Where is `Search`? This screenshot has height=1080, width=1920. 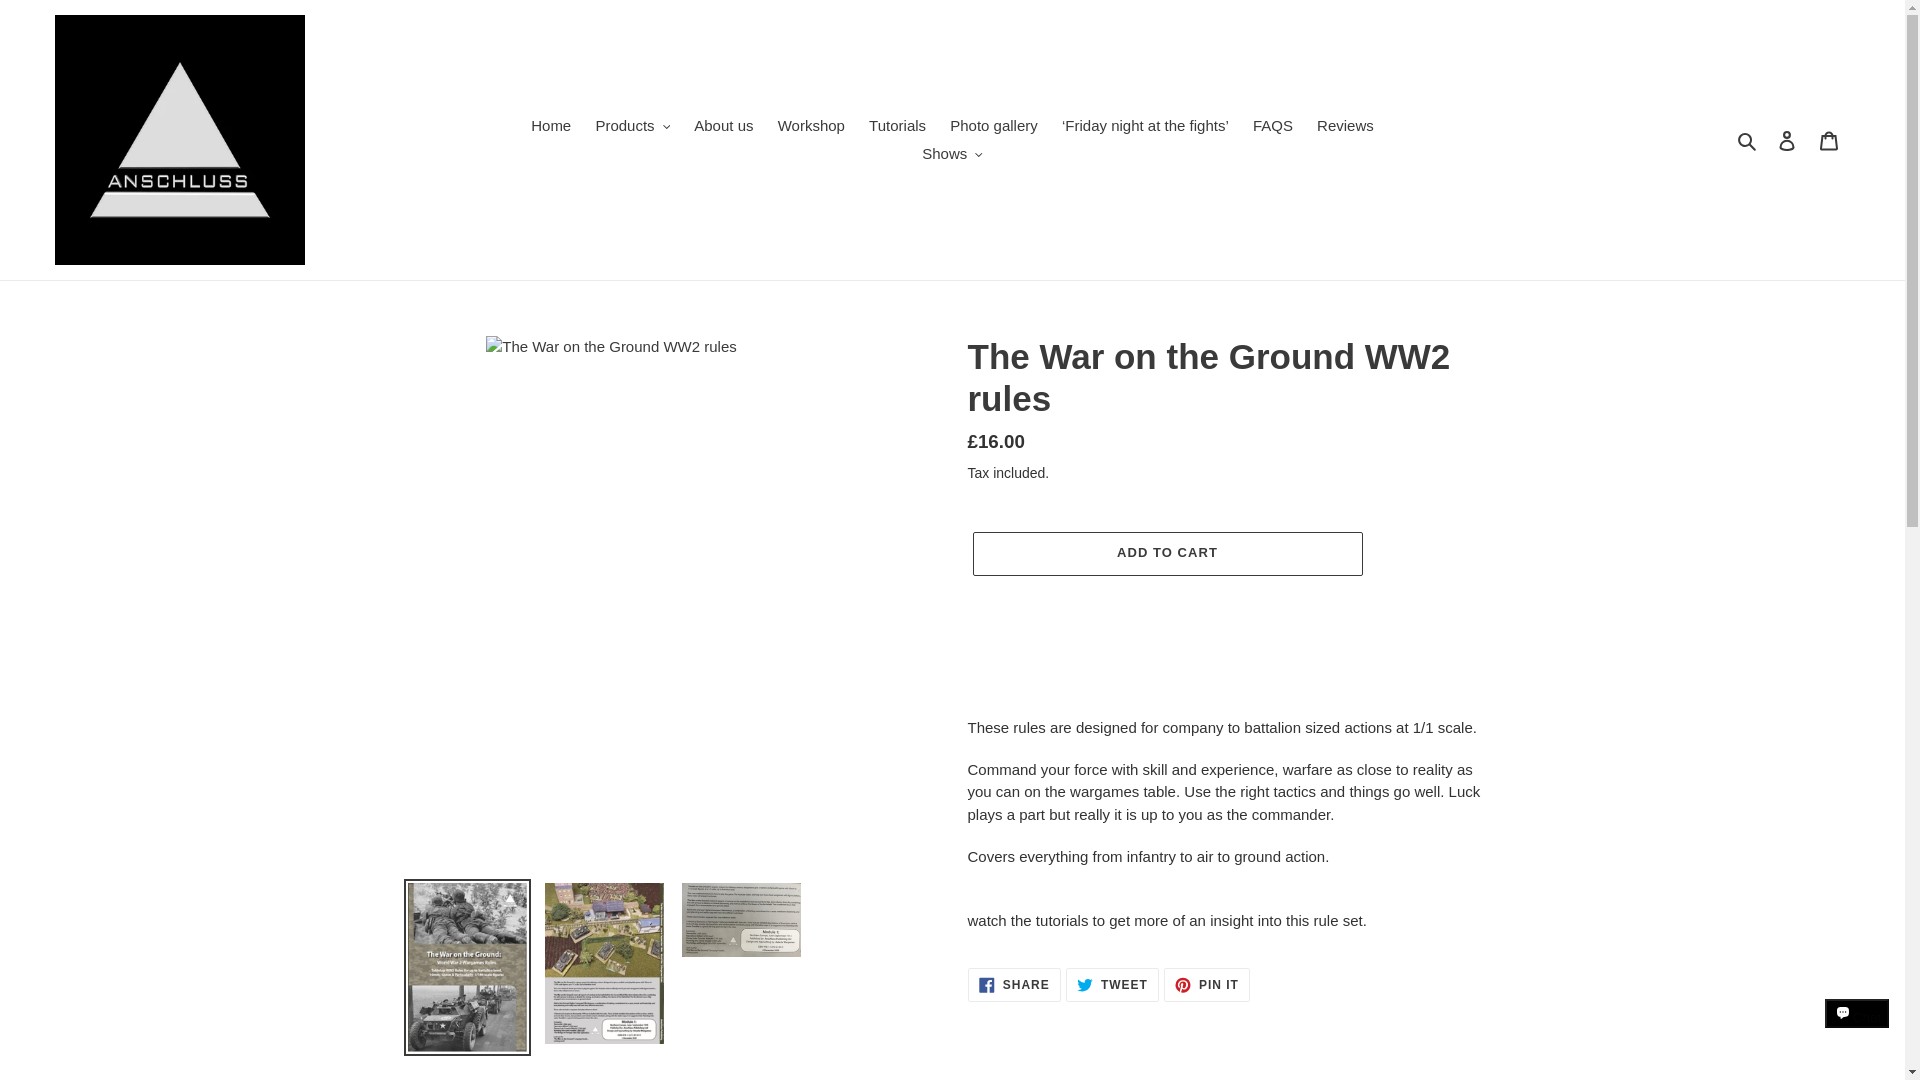
Search is located at coordinates (1748, 140).